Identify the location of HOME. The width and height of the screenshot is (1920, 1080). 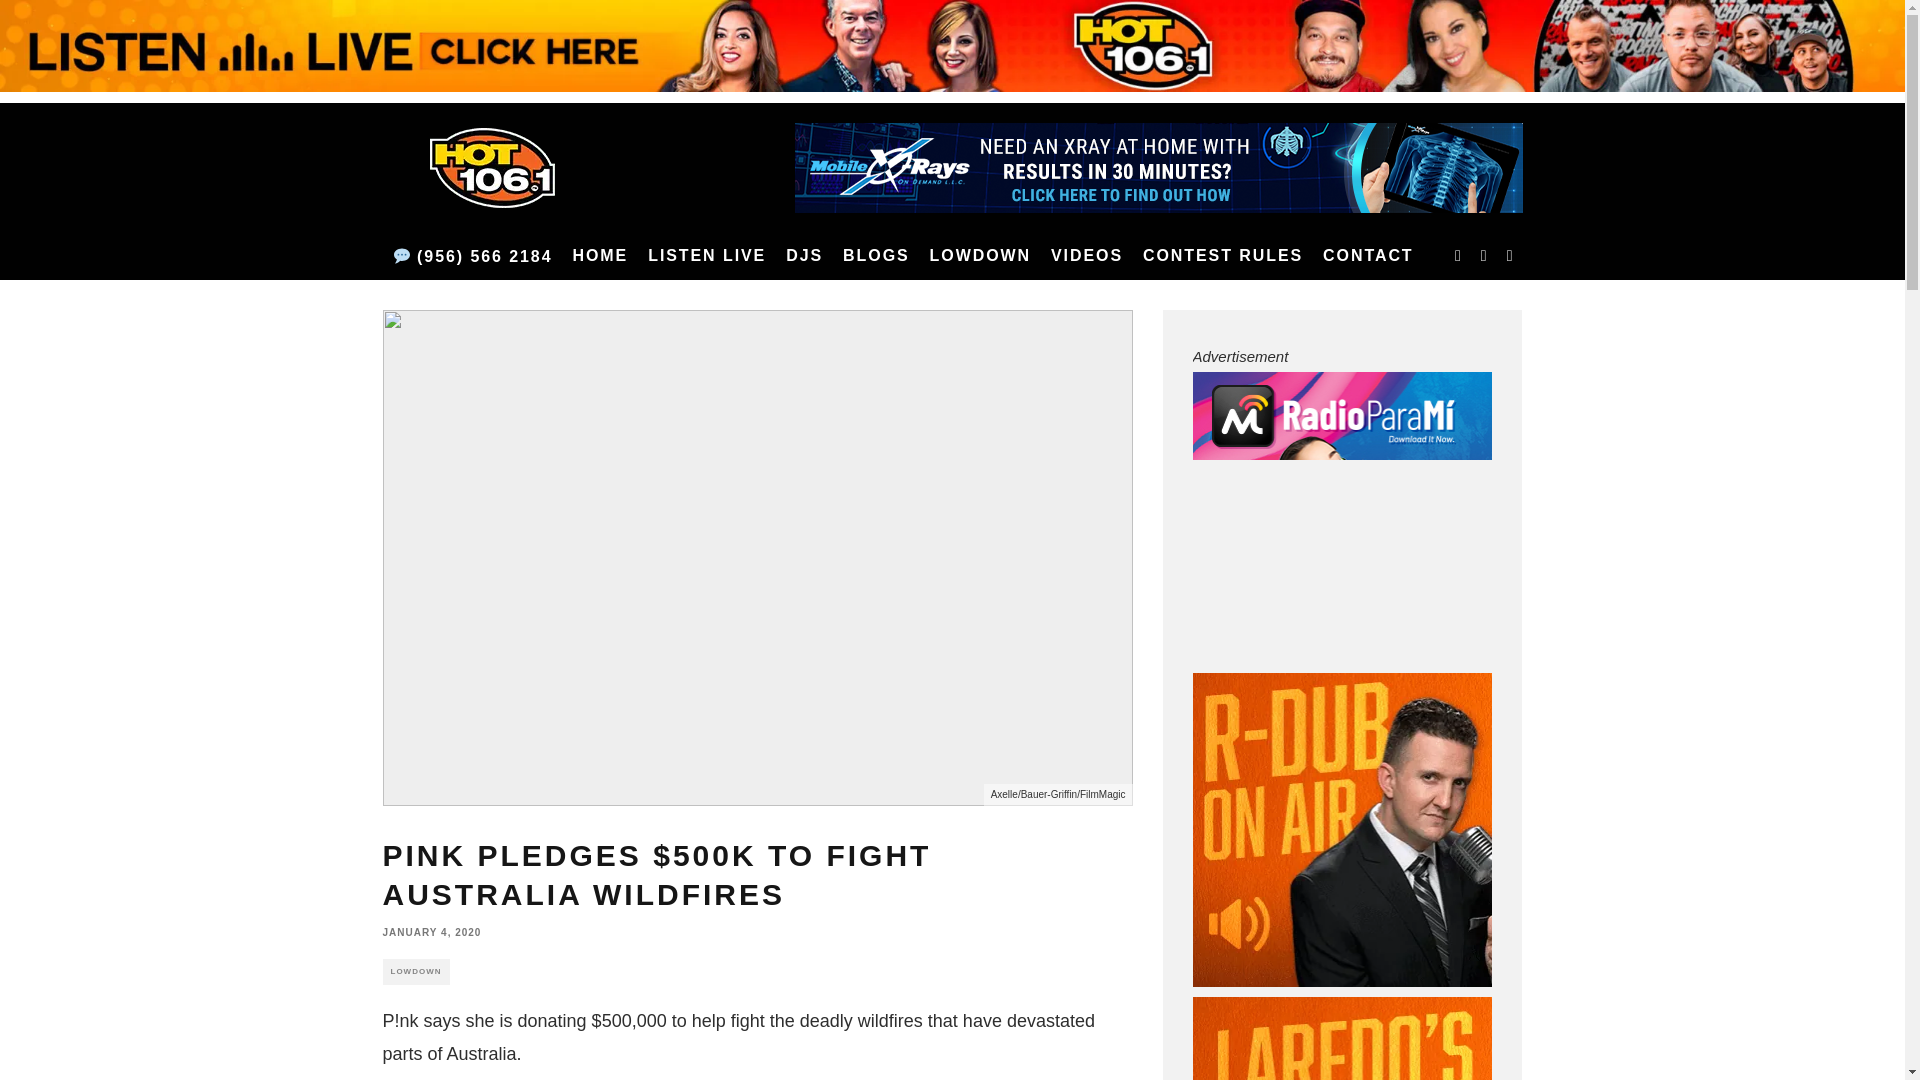
(600, 256).